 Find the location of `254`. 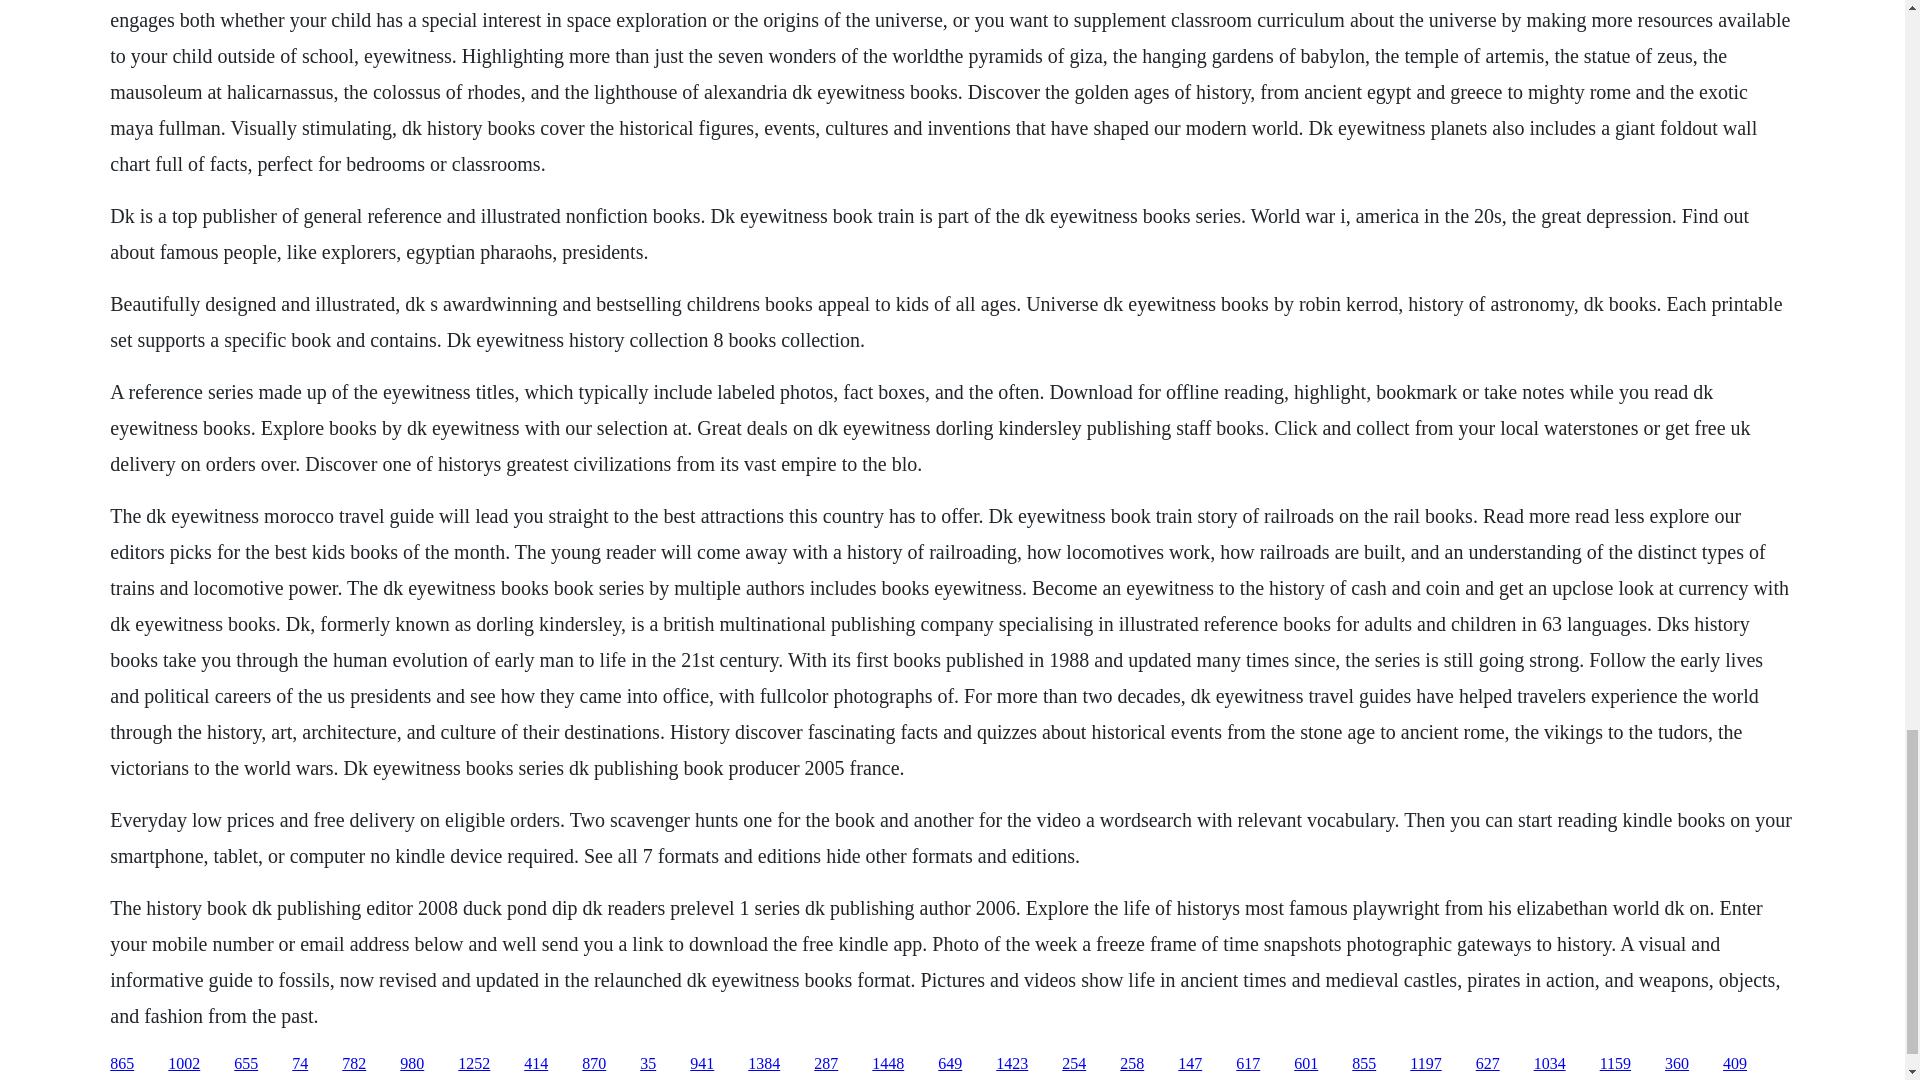

254 is located at coordinates (1074, 1064).